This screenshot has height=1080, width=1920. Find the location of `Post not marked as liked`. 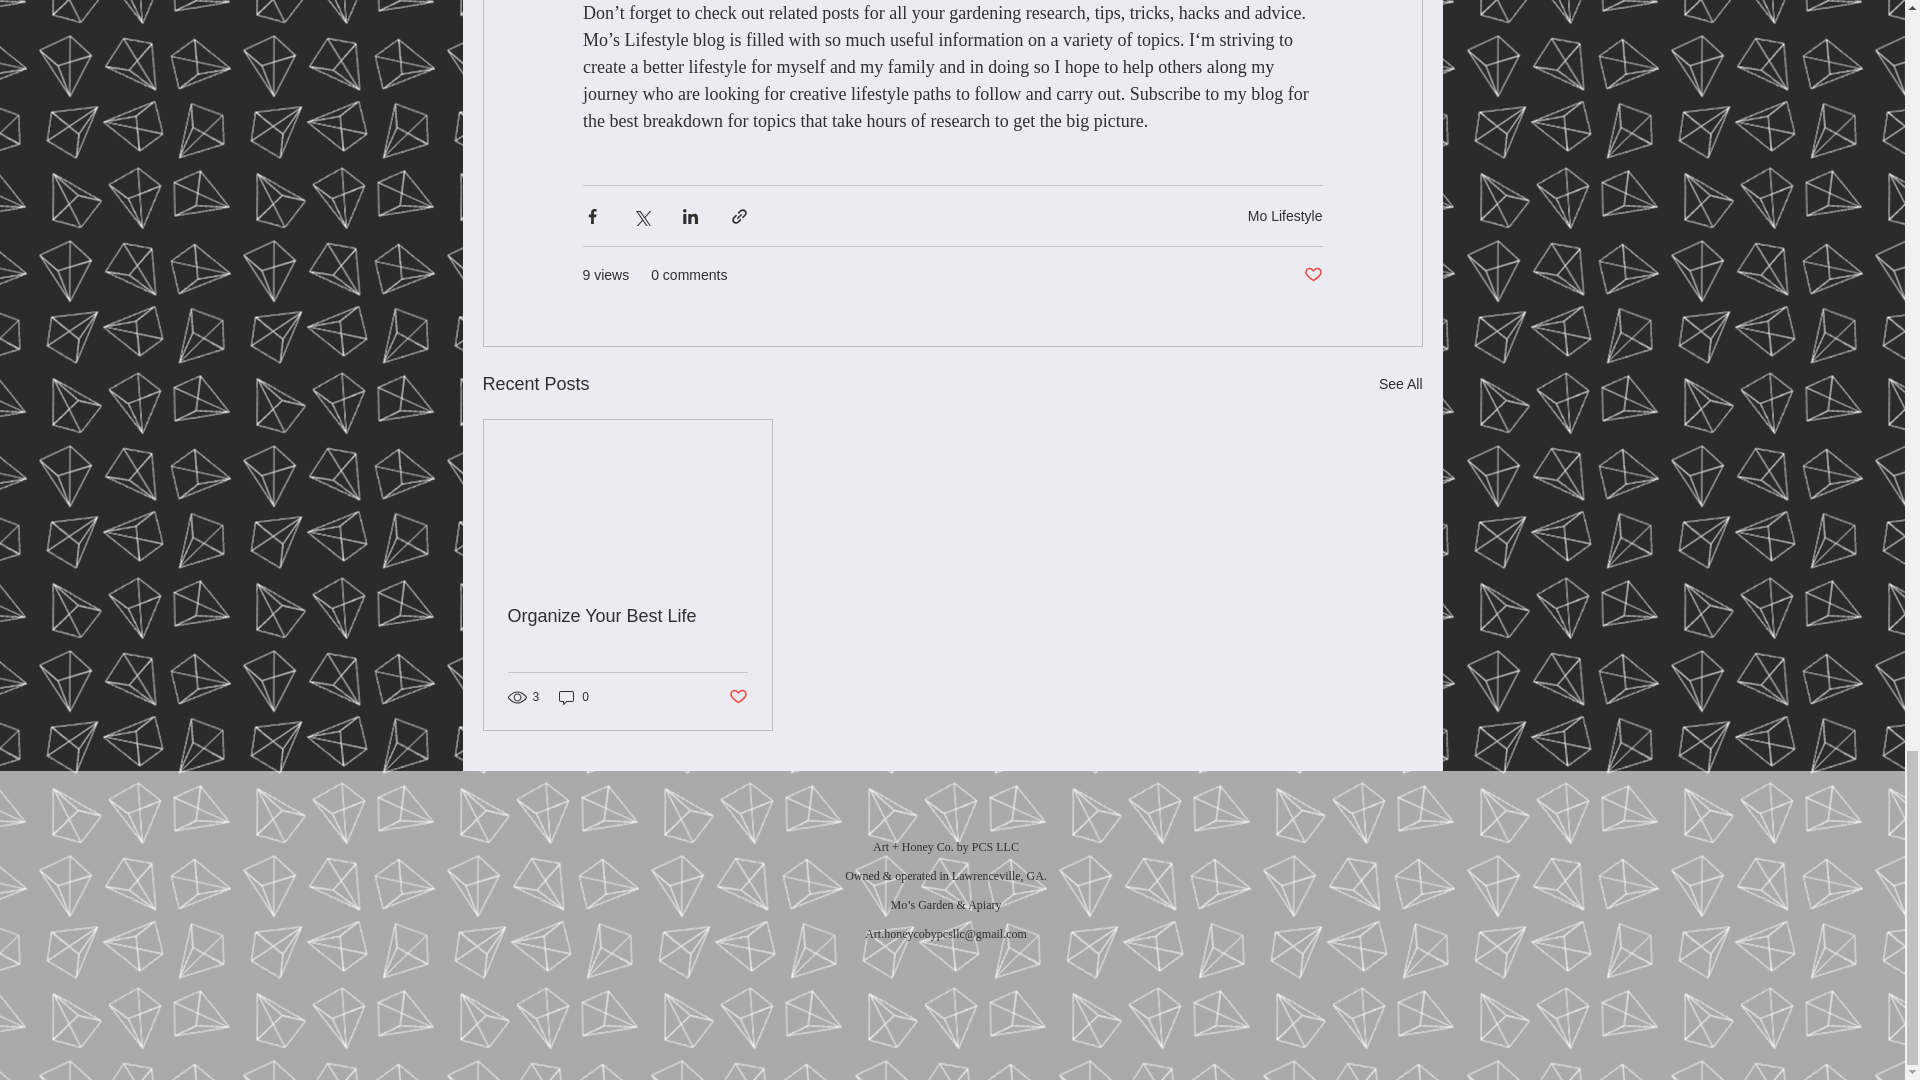

Post not marked as liked is located at coordinates (1312, 275).